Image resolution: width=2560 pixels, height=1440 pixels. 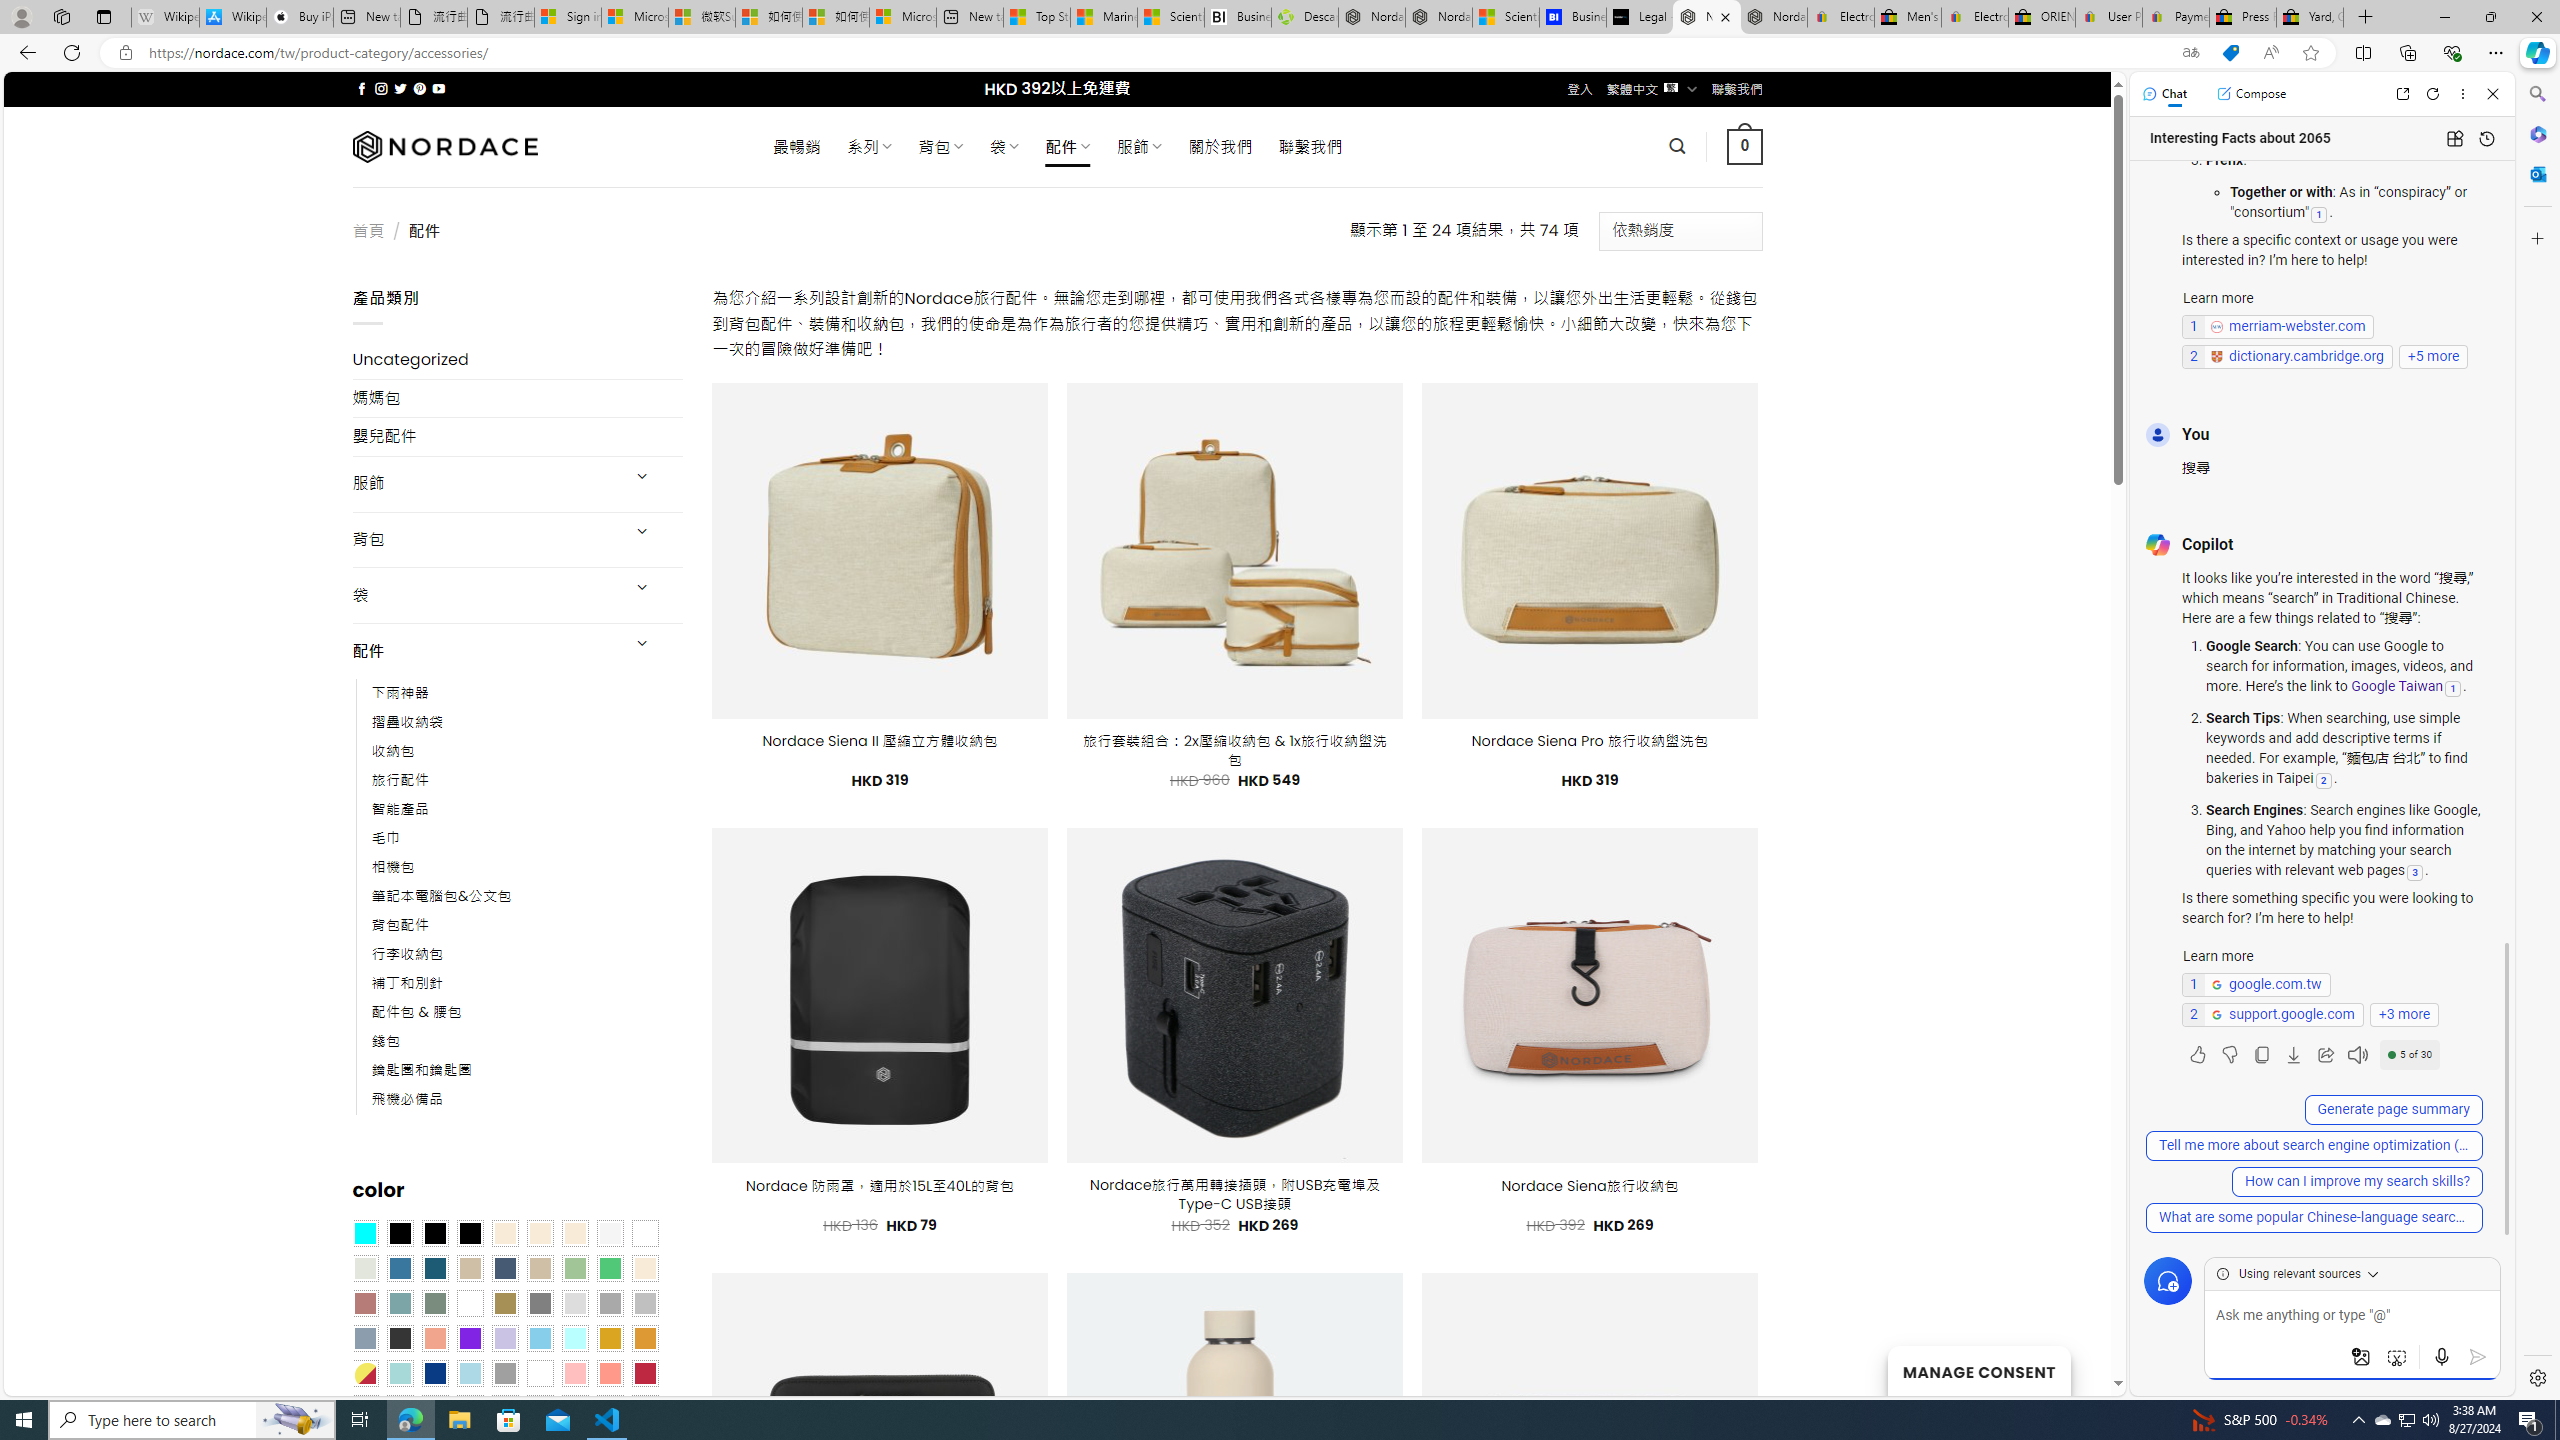 I want to click on Open link in new tab, so click(x=2402, y=94).